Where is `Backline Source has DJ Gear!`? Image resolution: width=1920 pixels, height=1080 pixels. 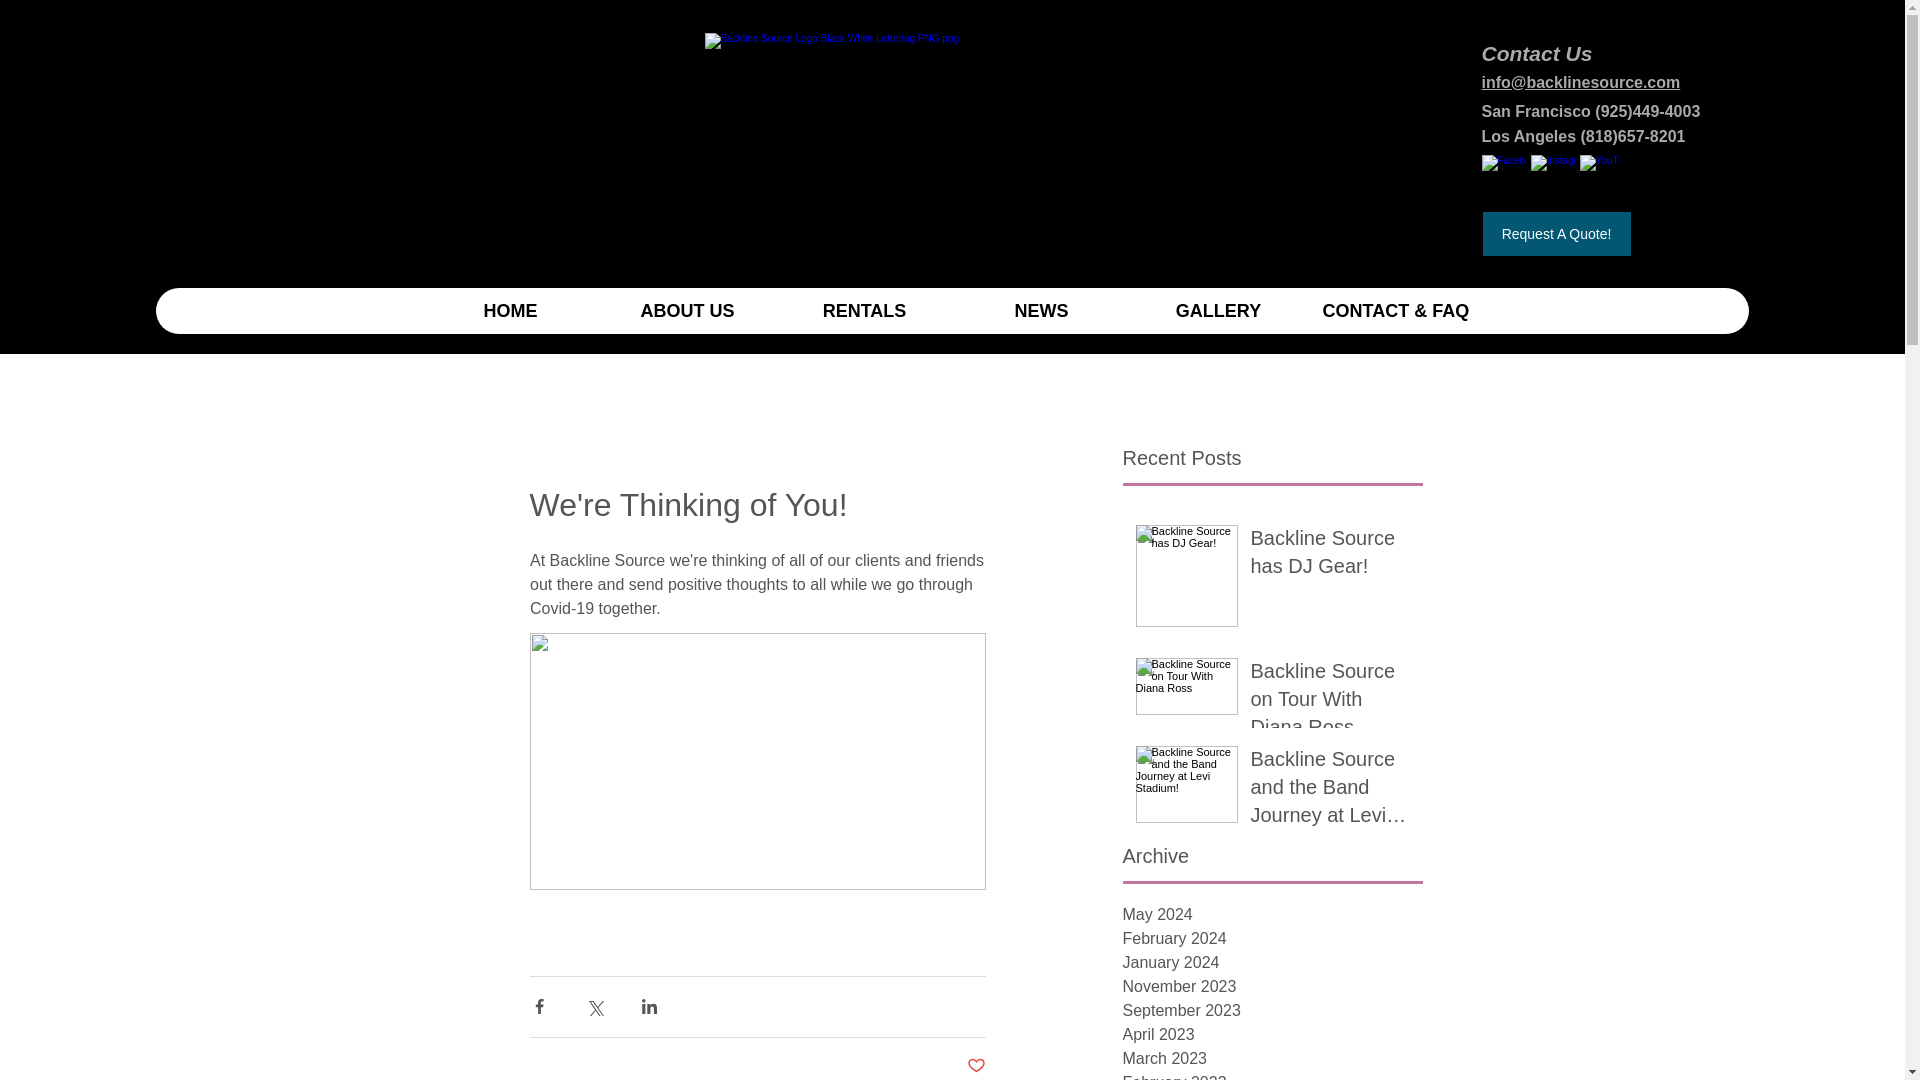 Backline Source has DJ Gear! is located at coordinates (1329, 555).